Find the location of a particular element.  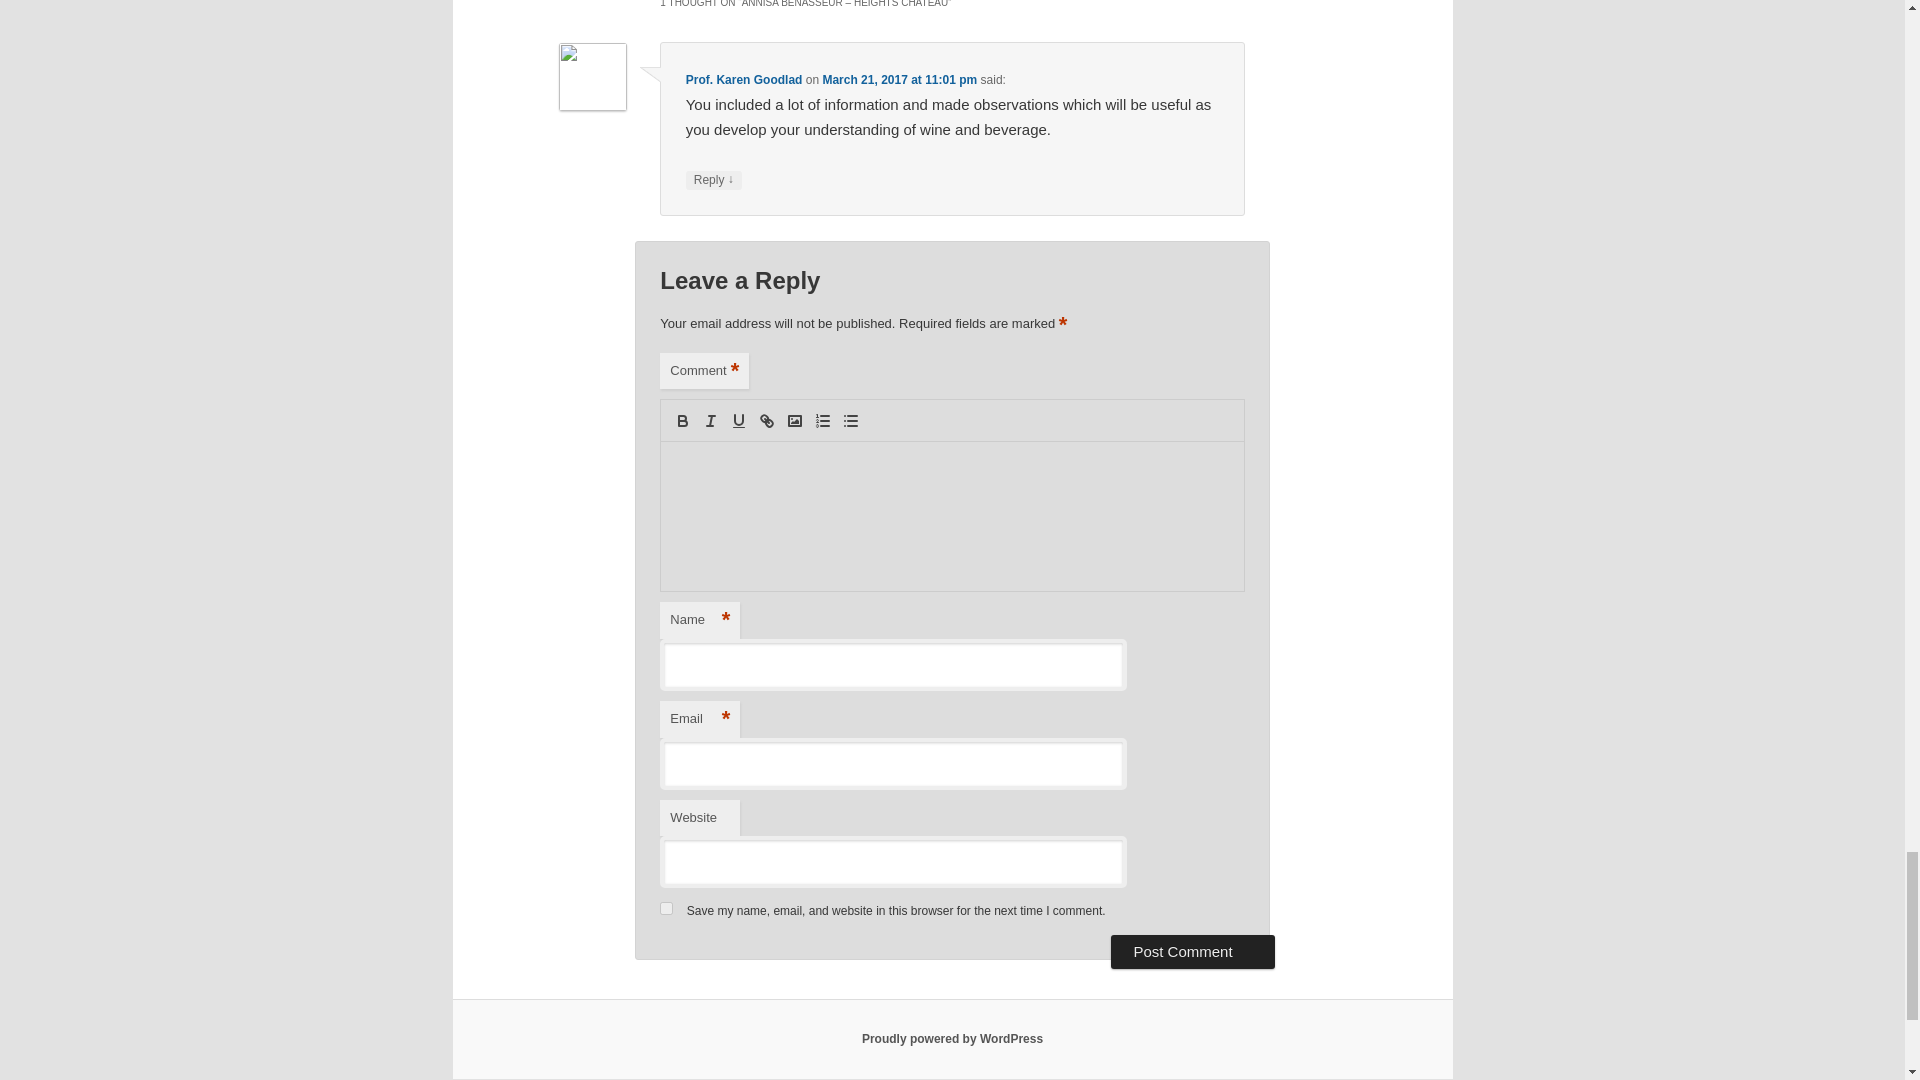

Post Comment is located at coordinates (1192, 952).